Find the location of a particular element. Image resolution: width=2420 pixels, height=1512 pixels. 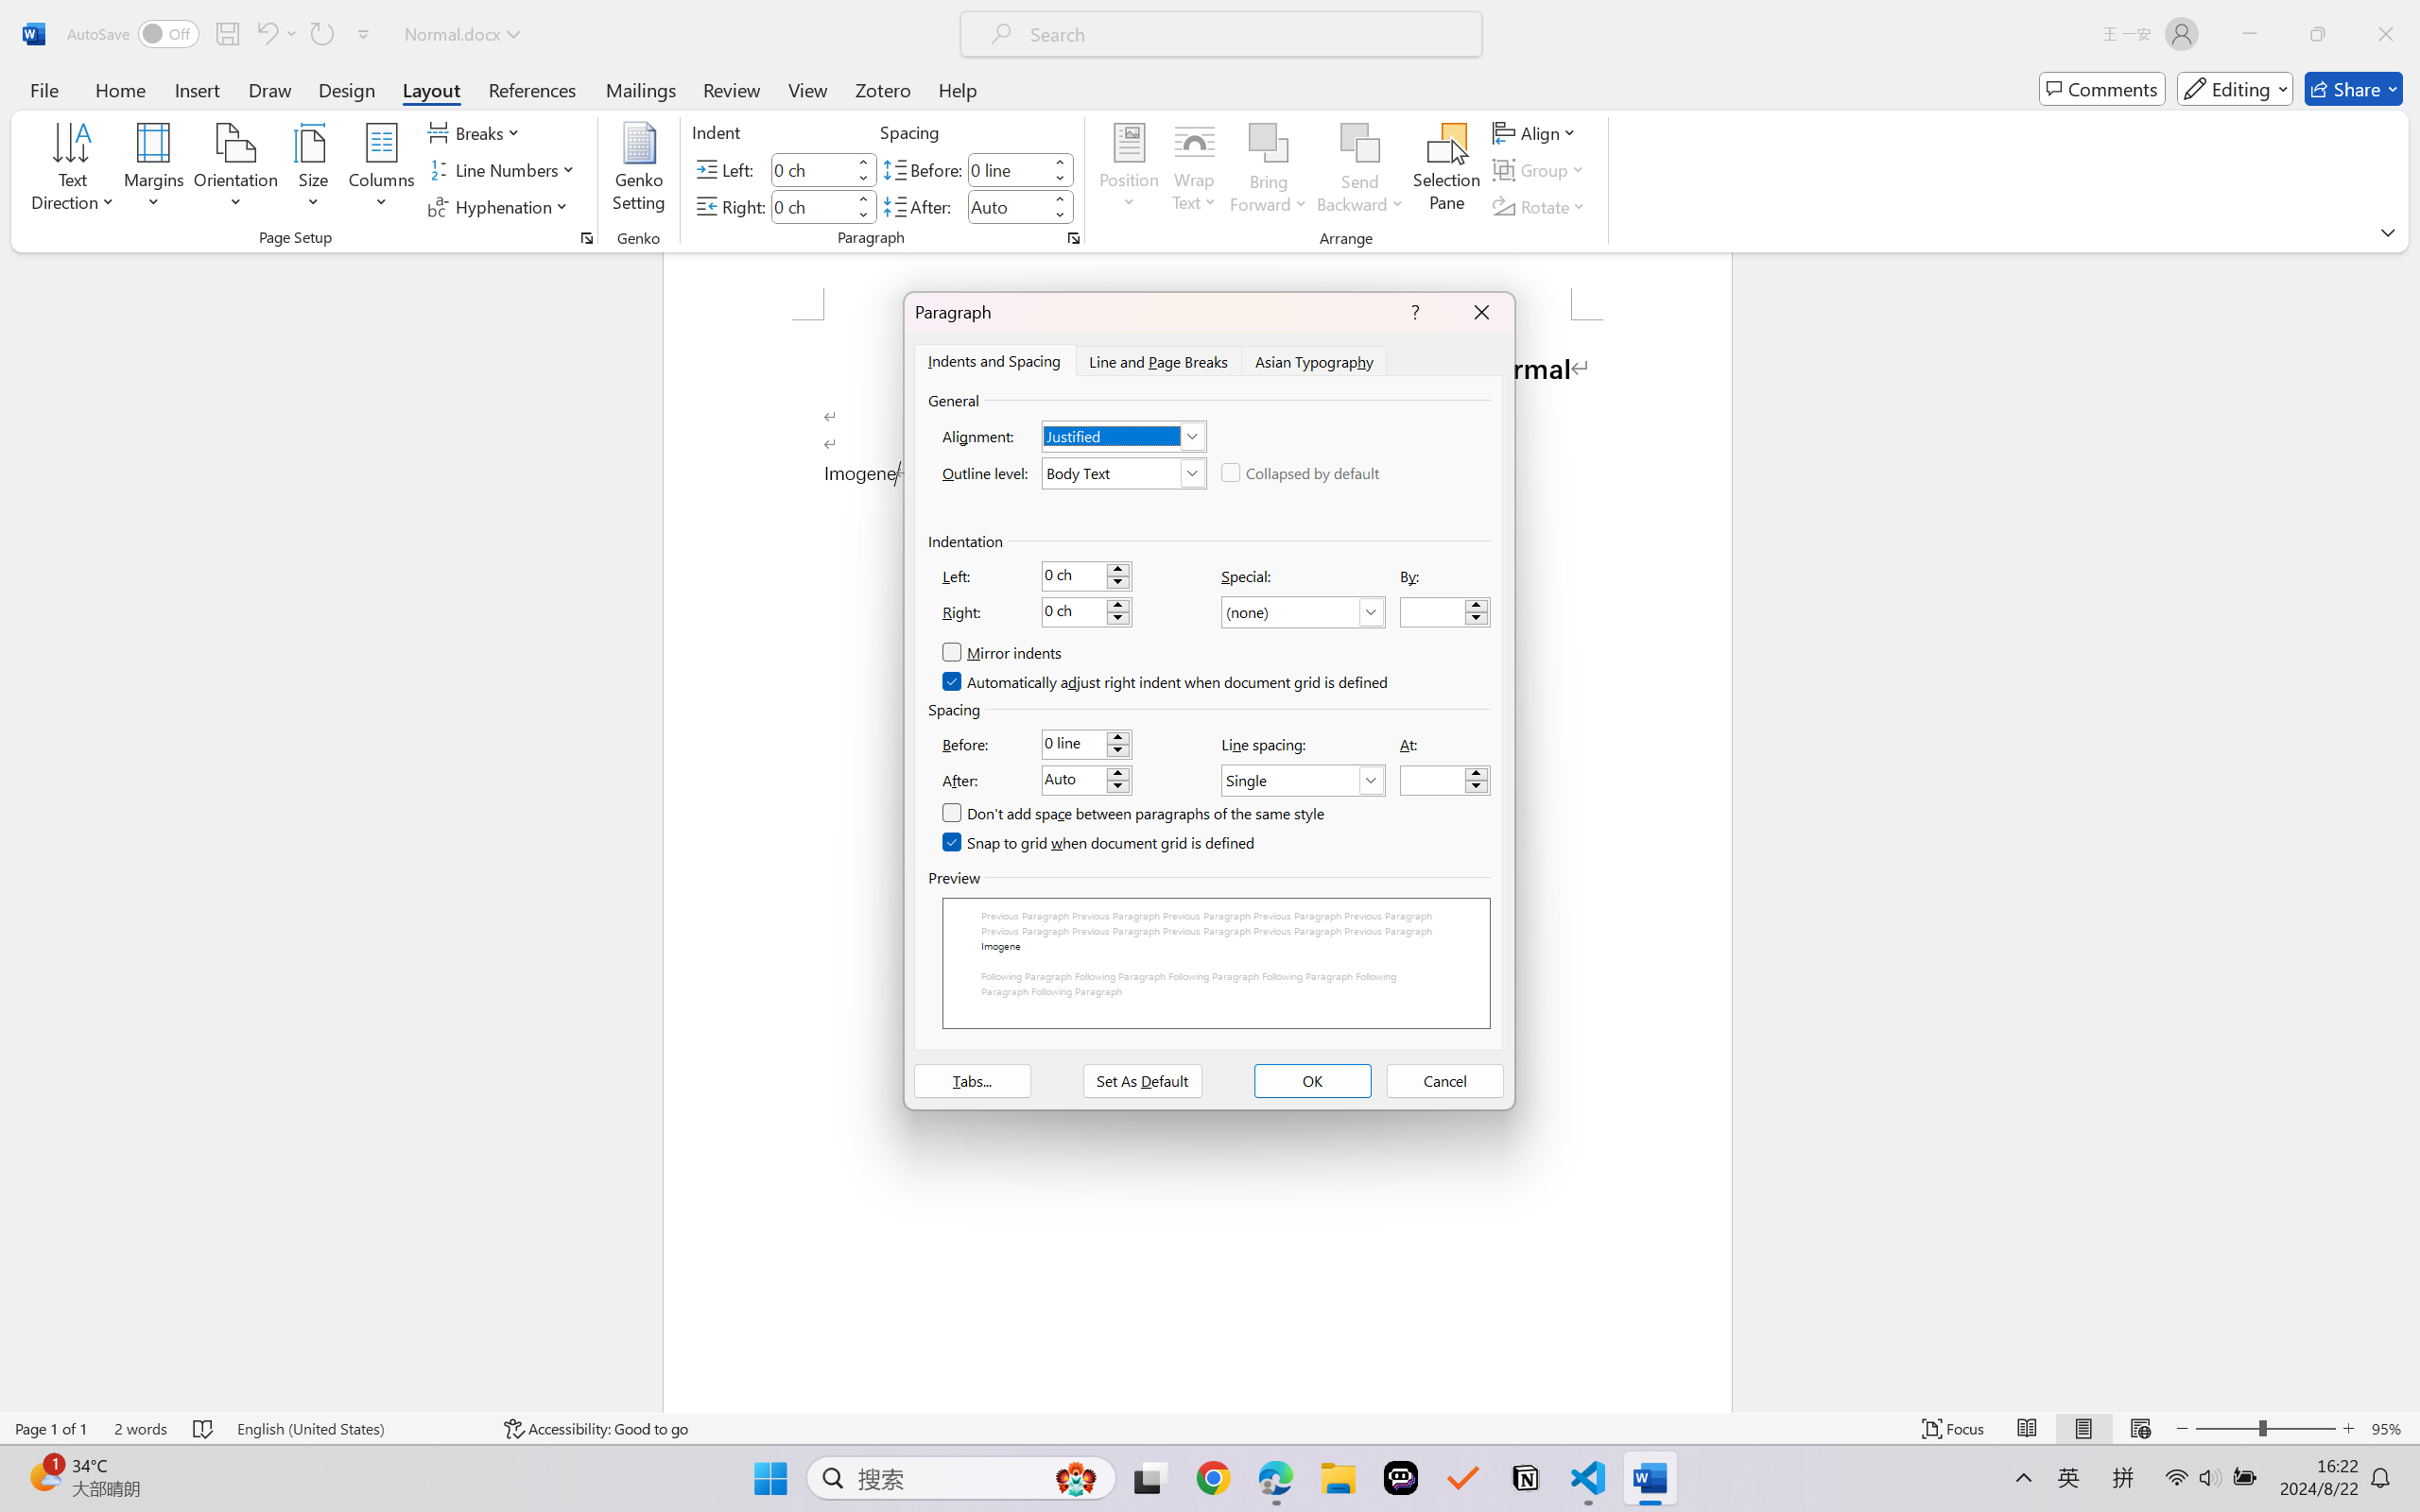

Before: is located at coordinates (1086, 744).